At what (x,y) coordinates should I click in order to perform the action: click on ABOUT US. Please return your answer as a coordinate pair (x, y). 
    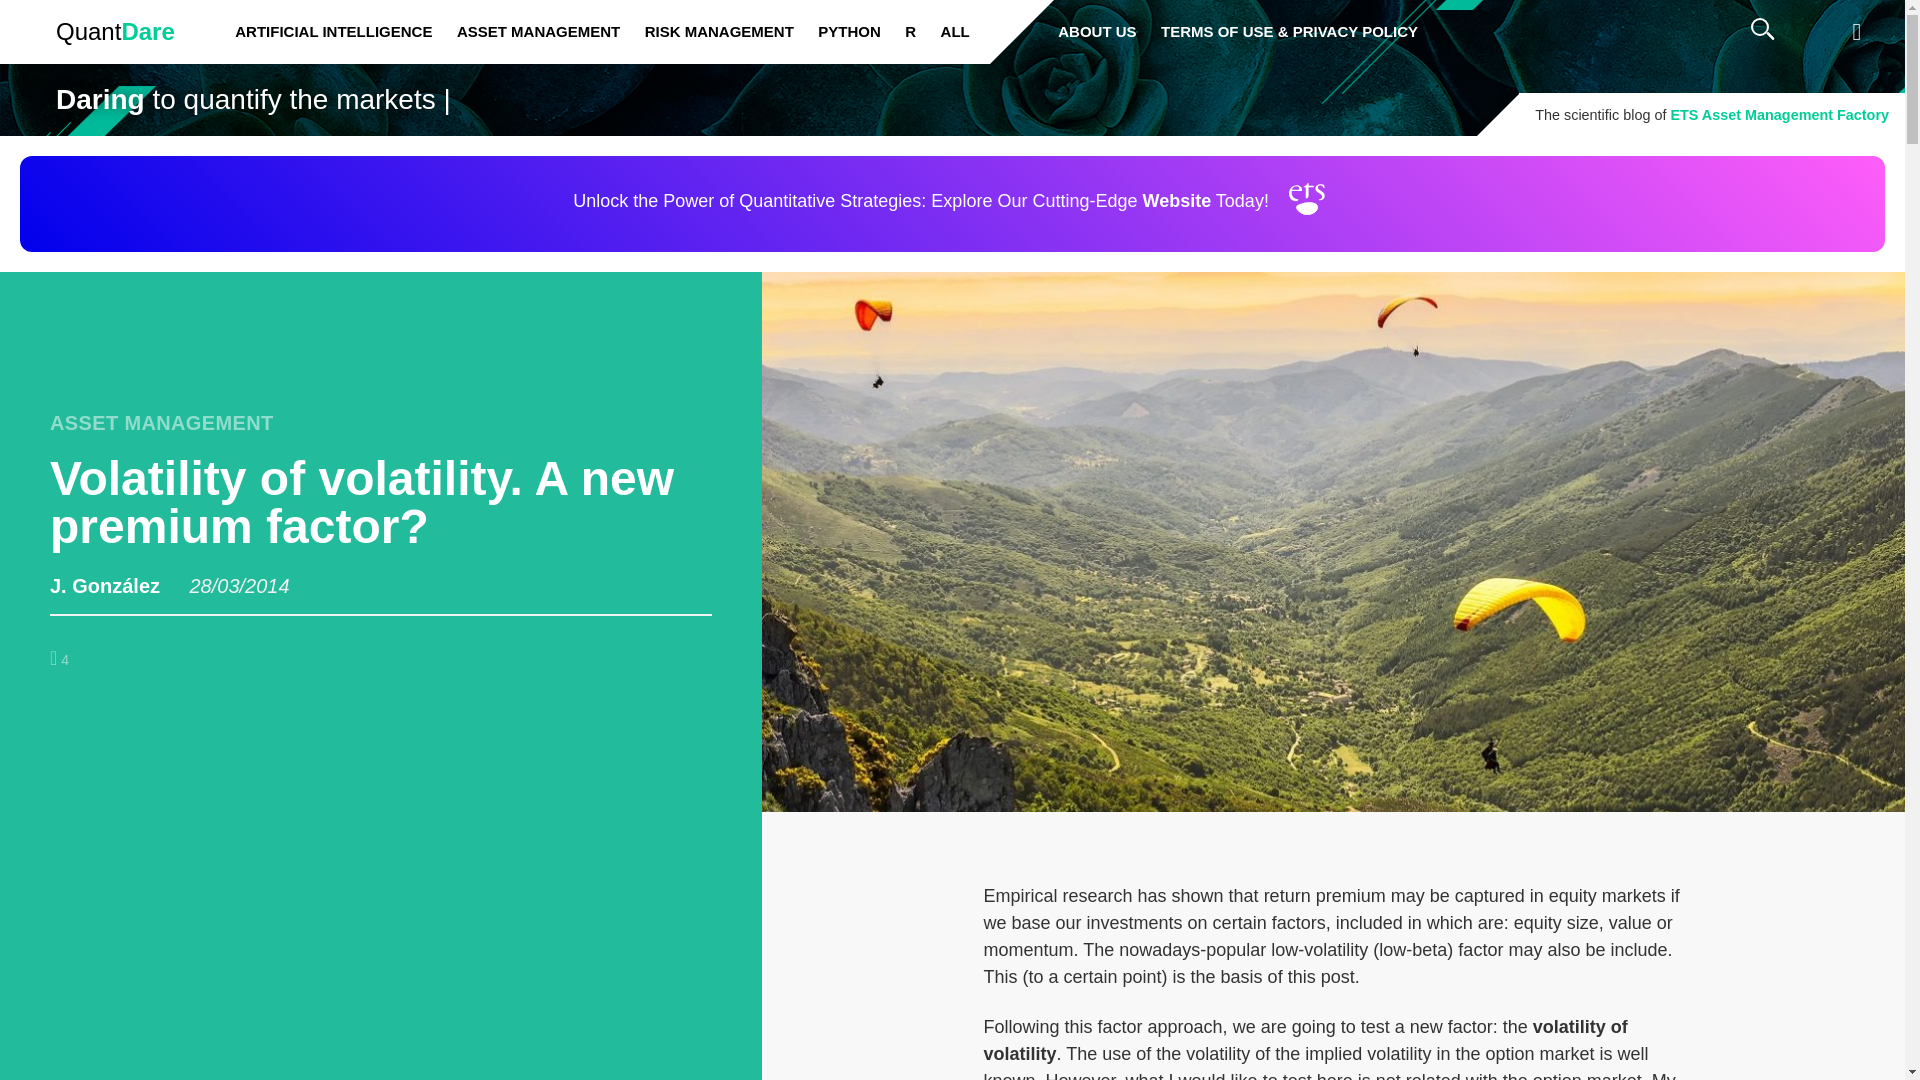
    Looking at the image, I should click on (1106, 32).